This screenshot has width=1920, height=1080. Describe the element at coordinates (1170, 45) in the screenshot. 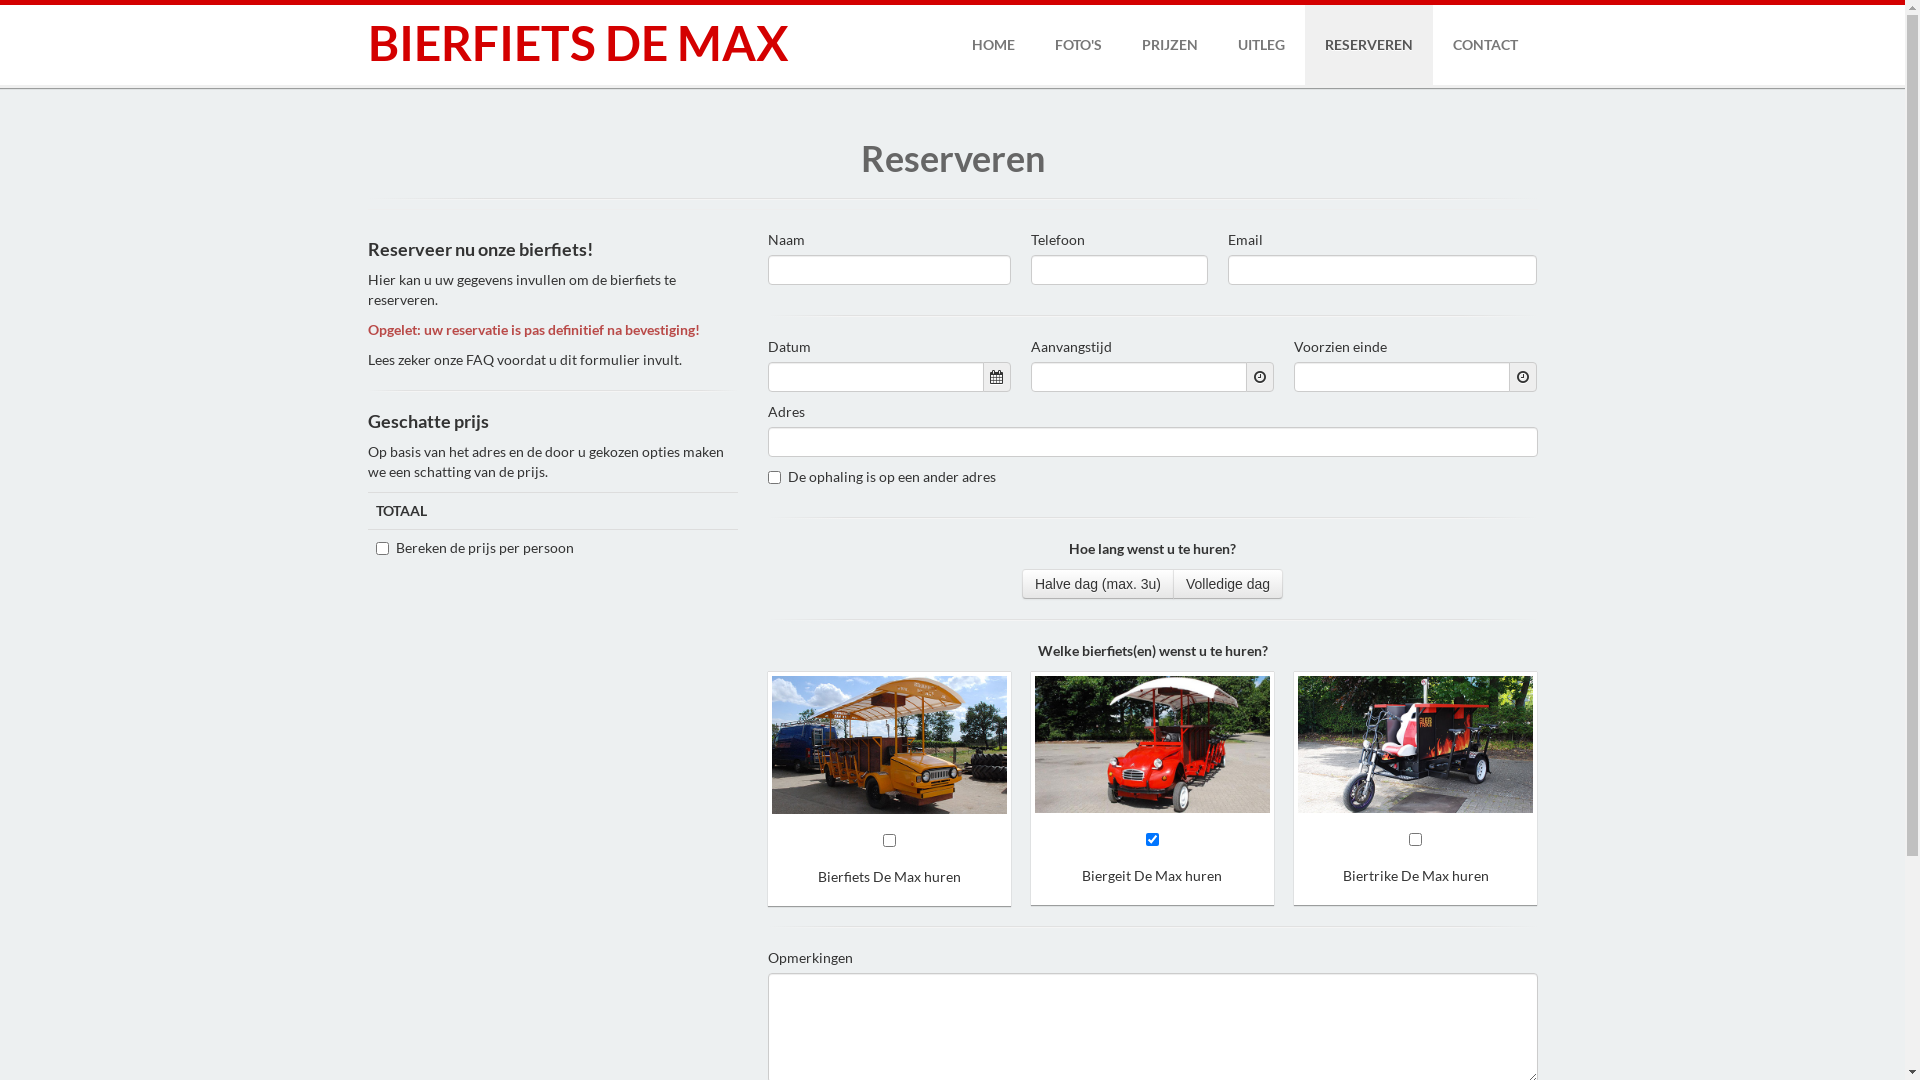

I see `PRIJZEN` at that location.